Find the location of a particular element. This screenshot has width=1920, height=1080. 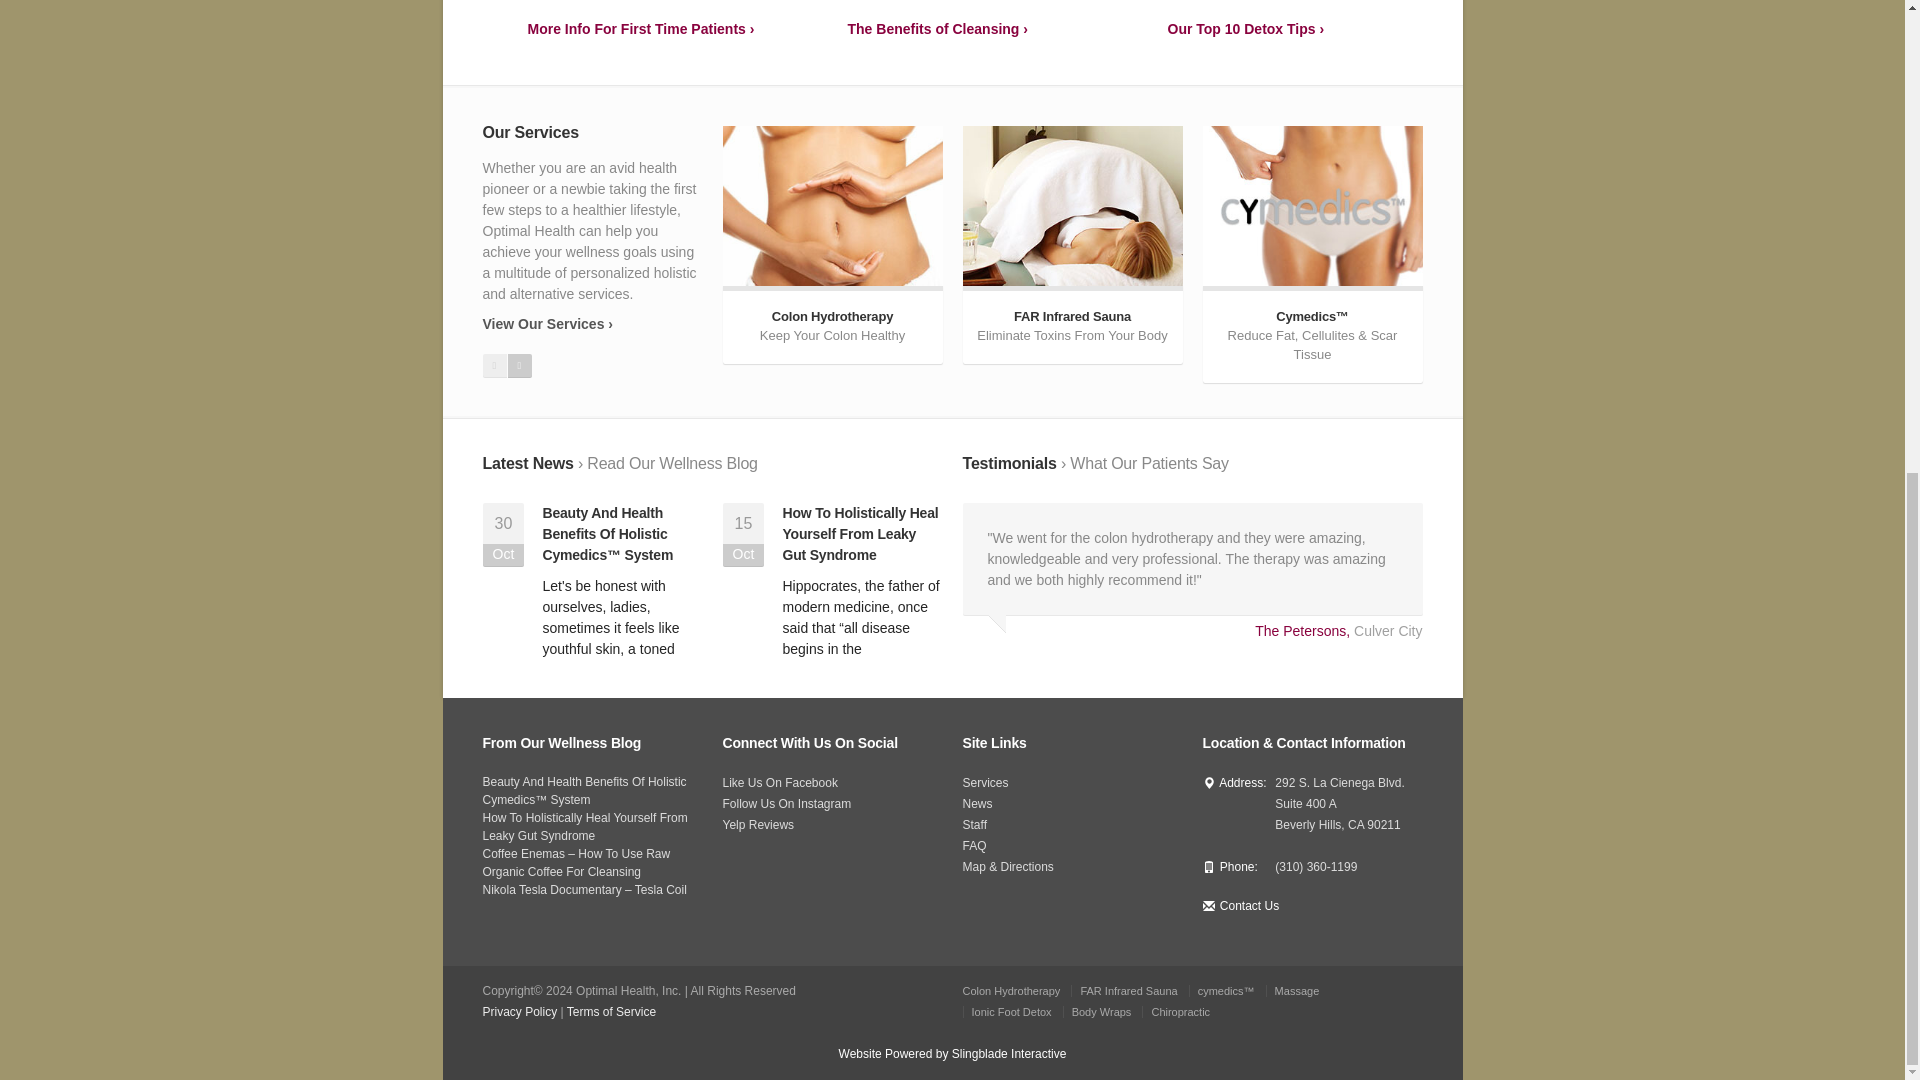

Follow Us On Instagram is located at coordinates (786, 804).